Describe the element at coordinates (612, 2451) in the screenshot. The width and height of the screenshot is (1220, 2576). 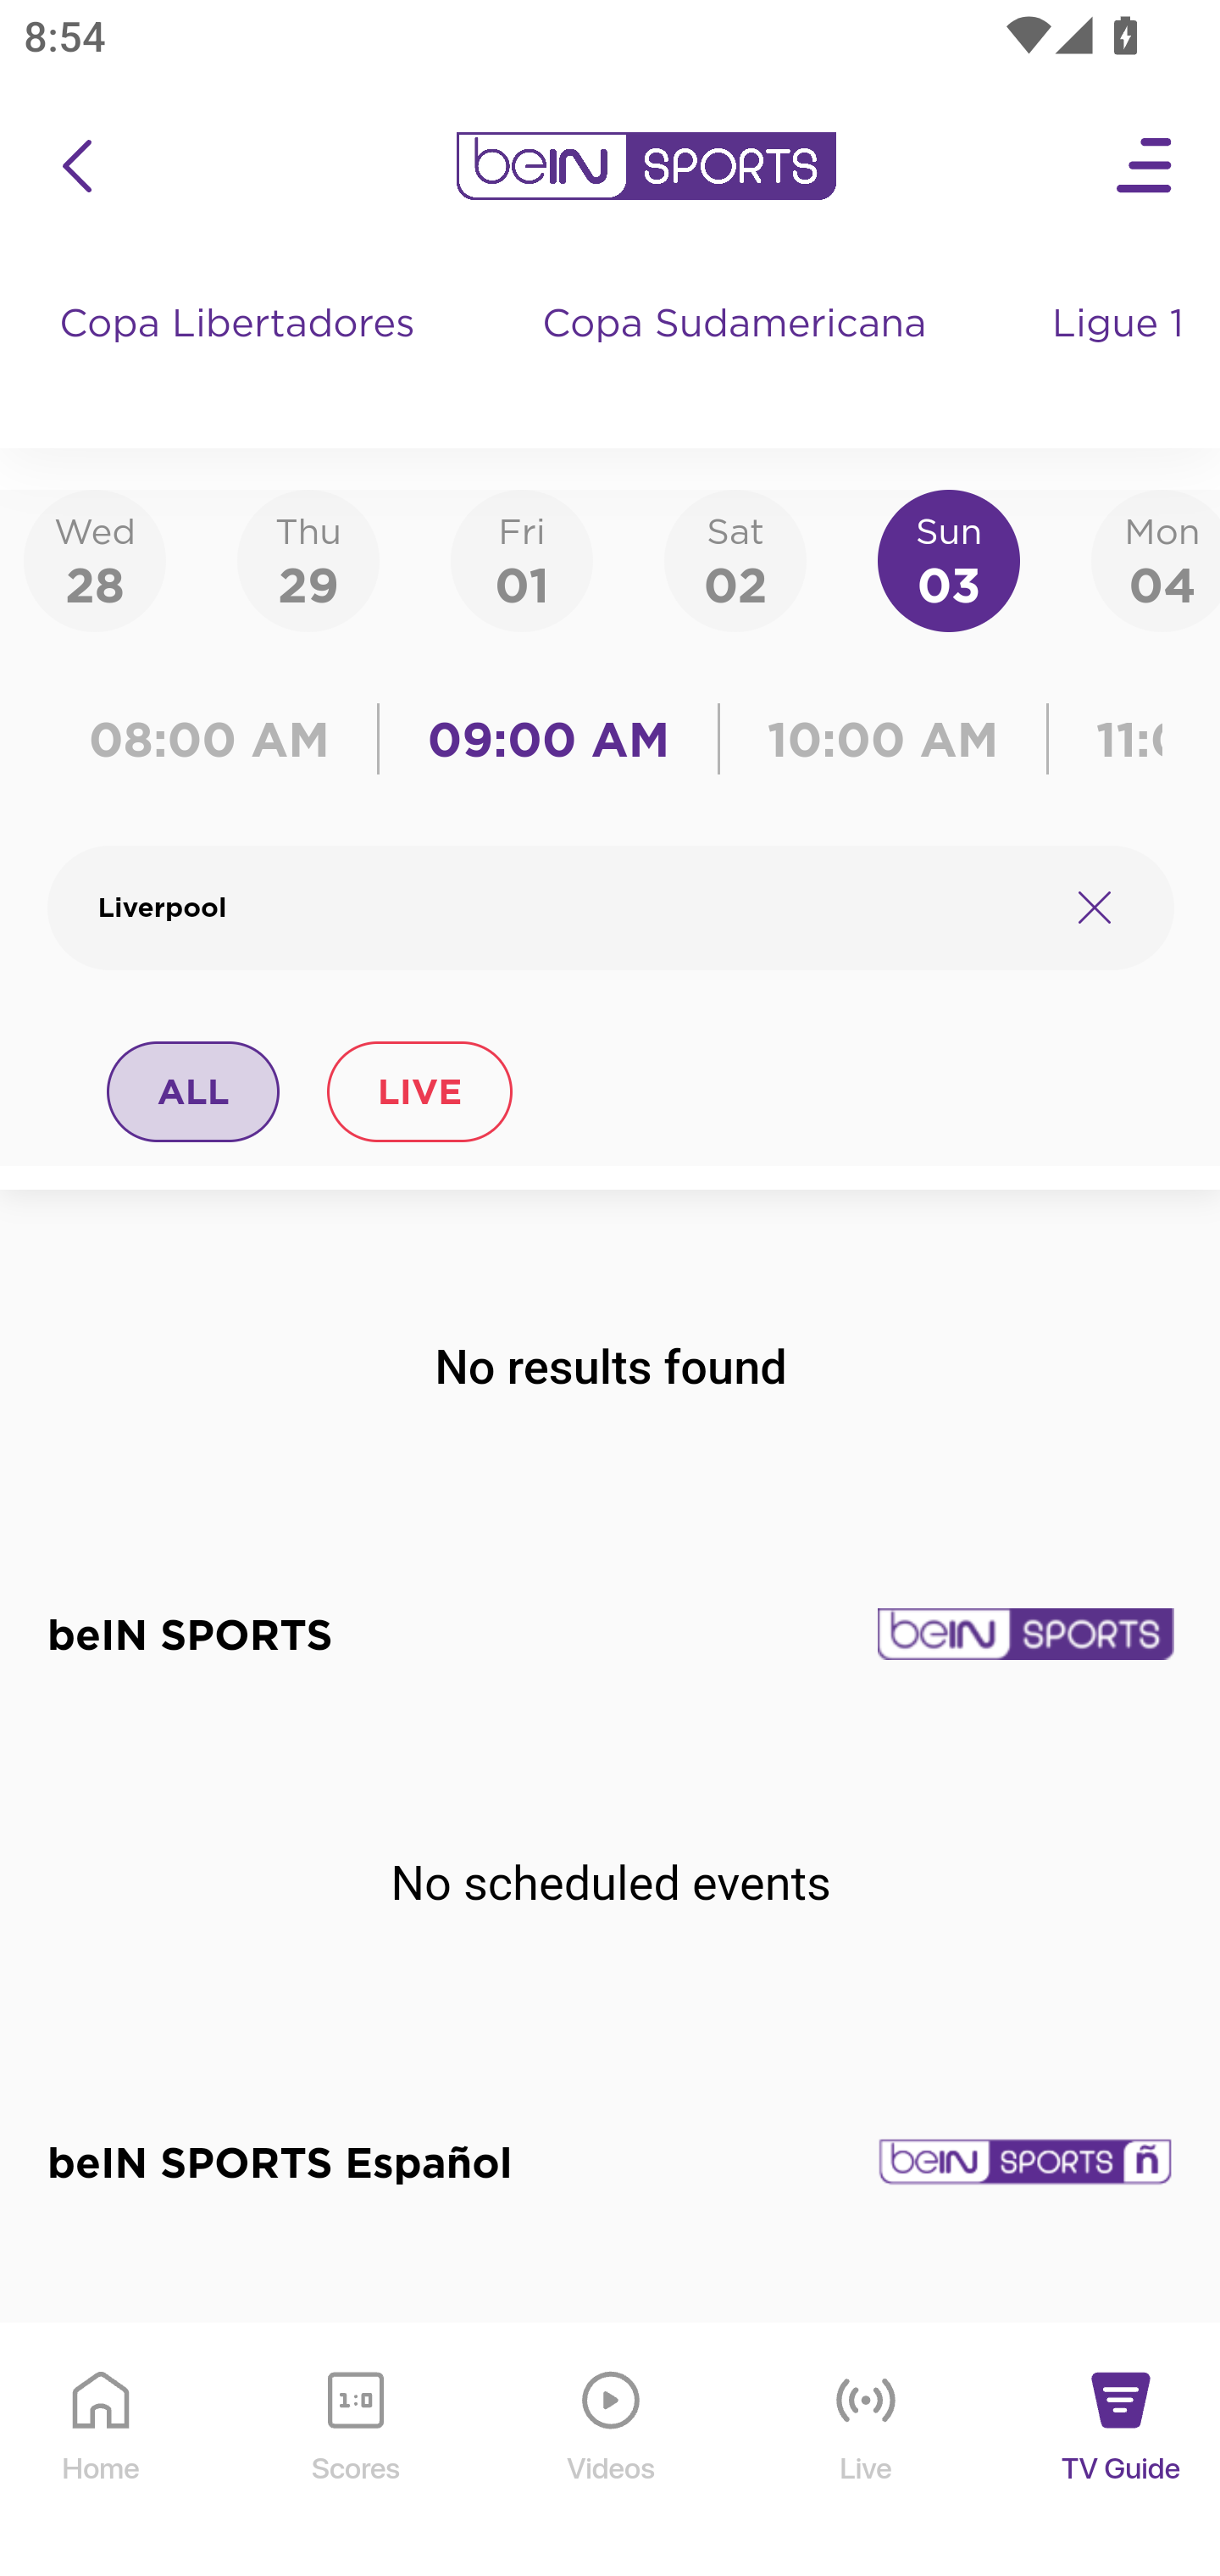
I see `Videos Videos Icon Videos` at that location.